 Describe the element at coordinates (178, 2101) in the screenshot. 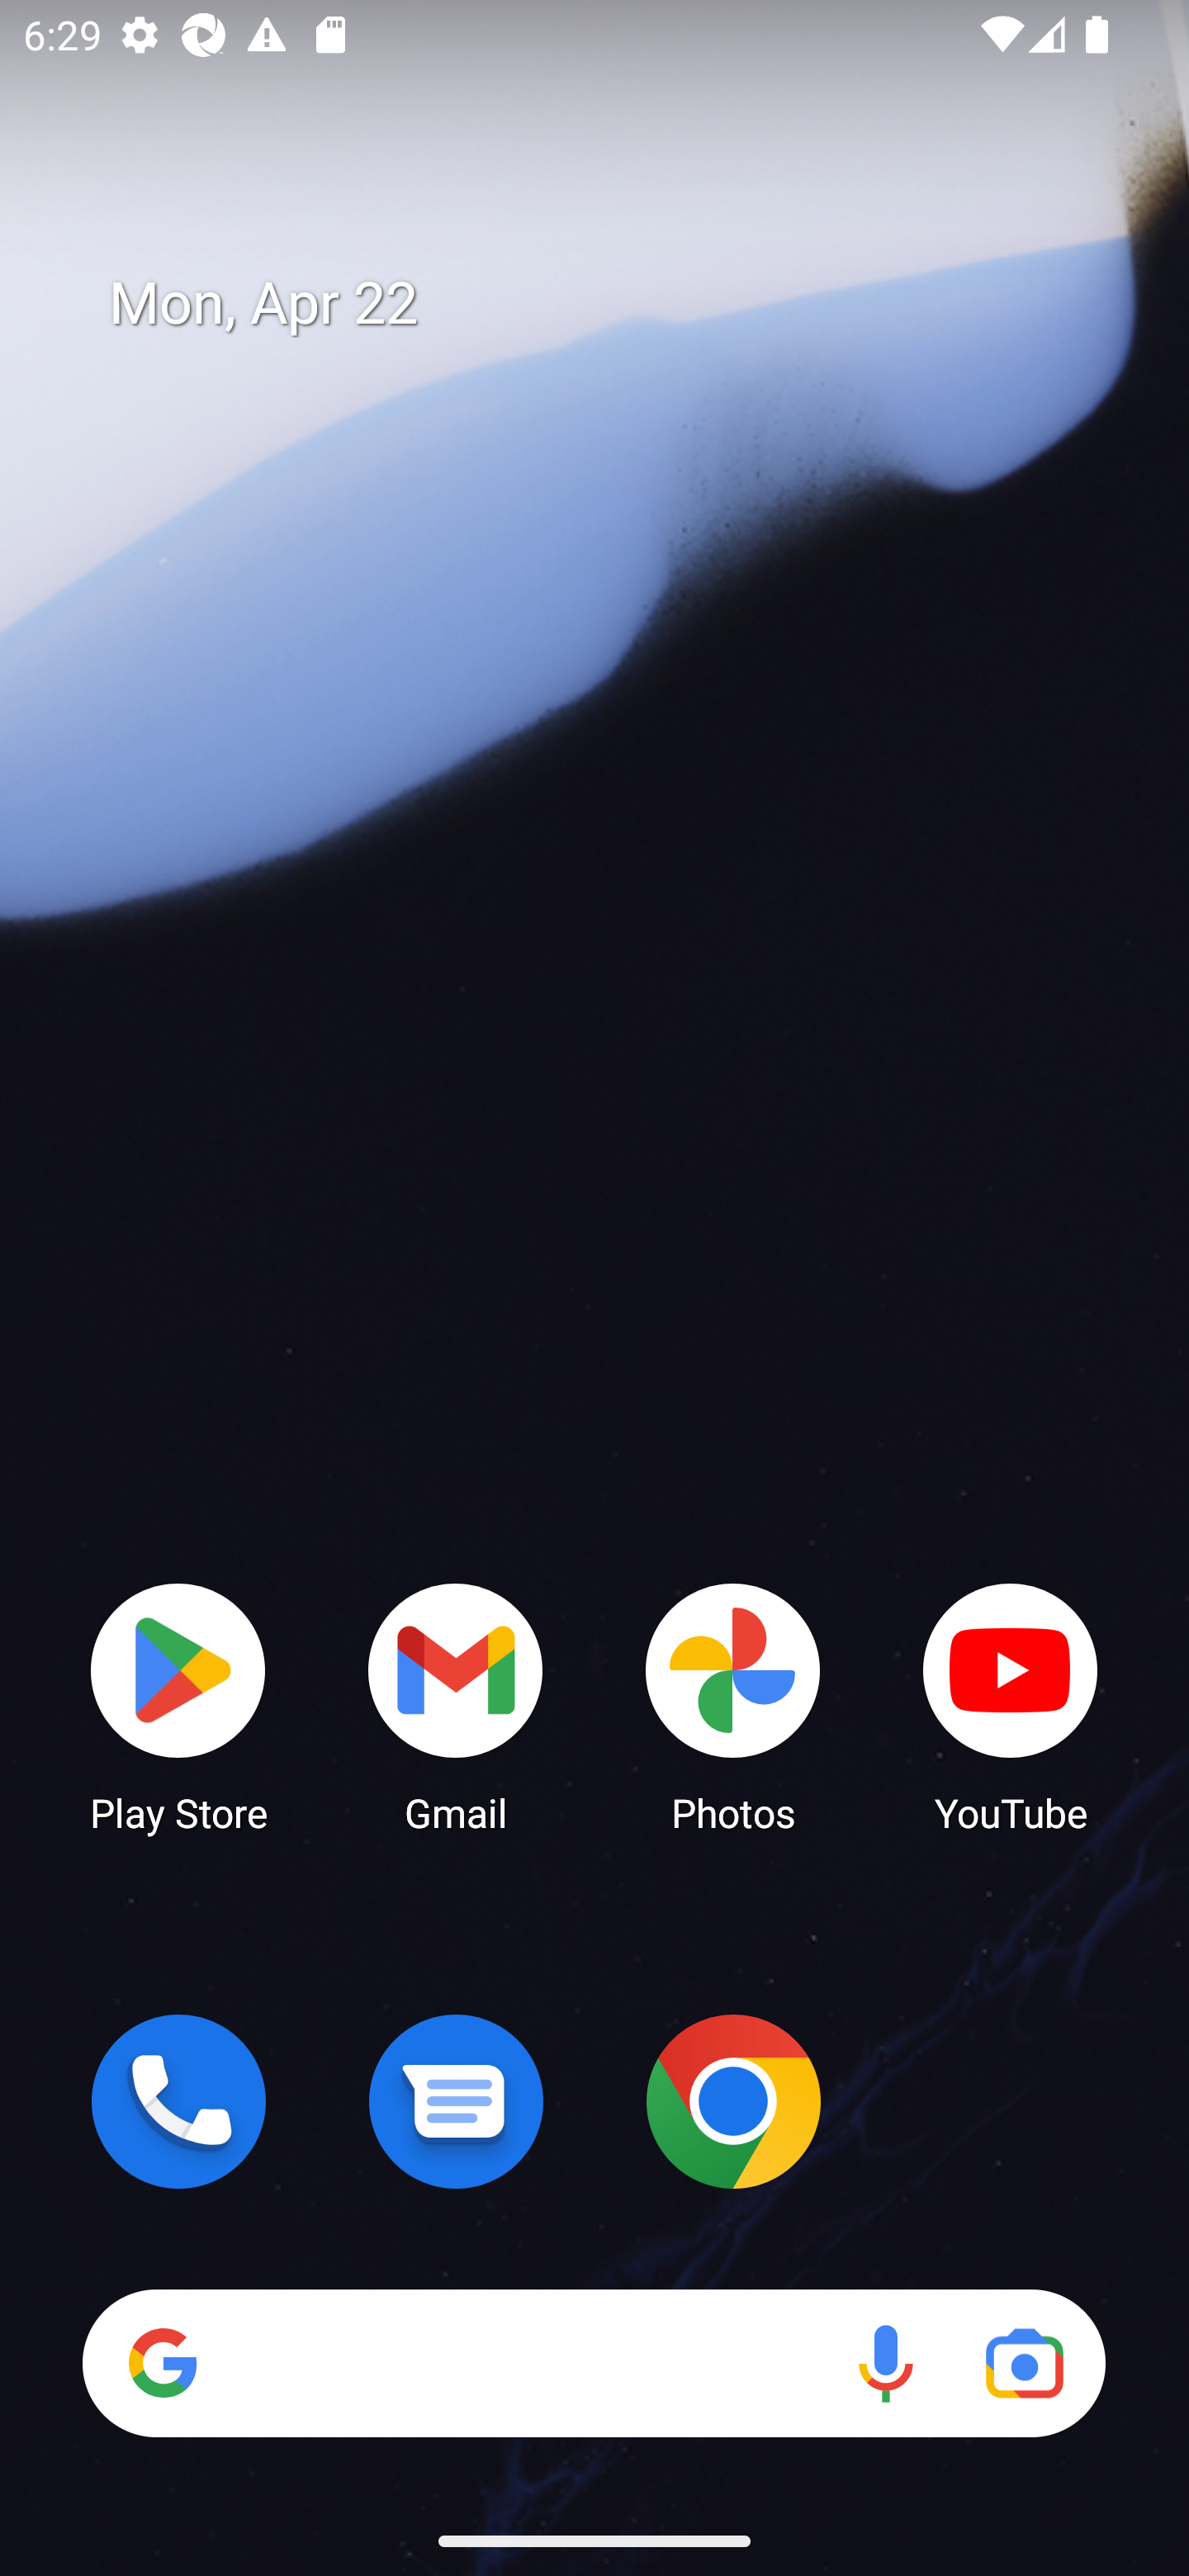

I see `Phone` at that location.